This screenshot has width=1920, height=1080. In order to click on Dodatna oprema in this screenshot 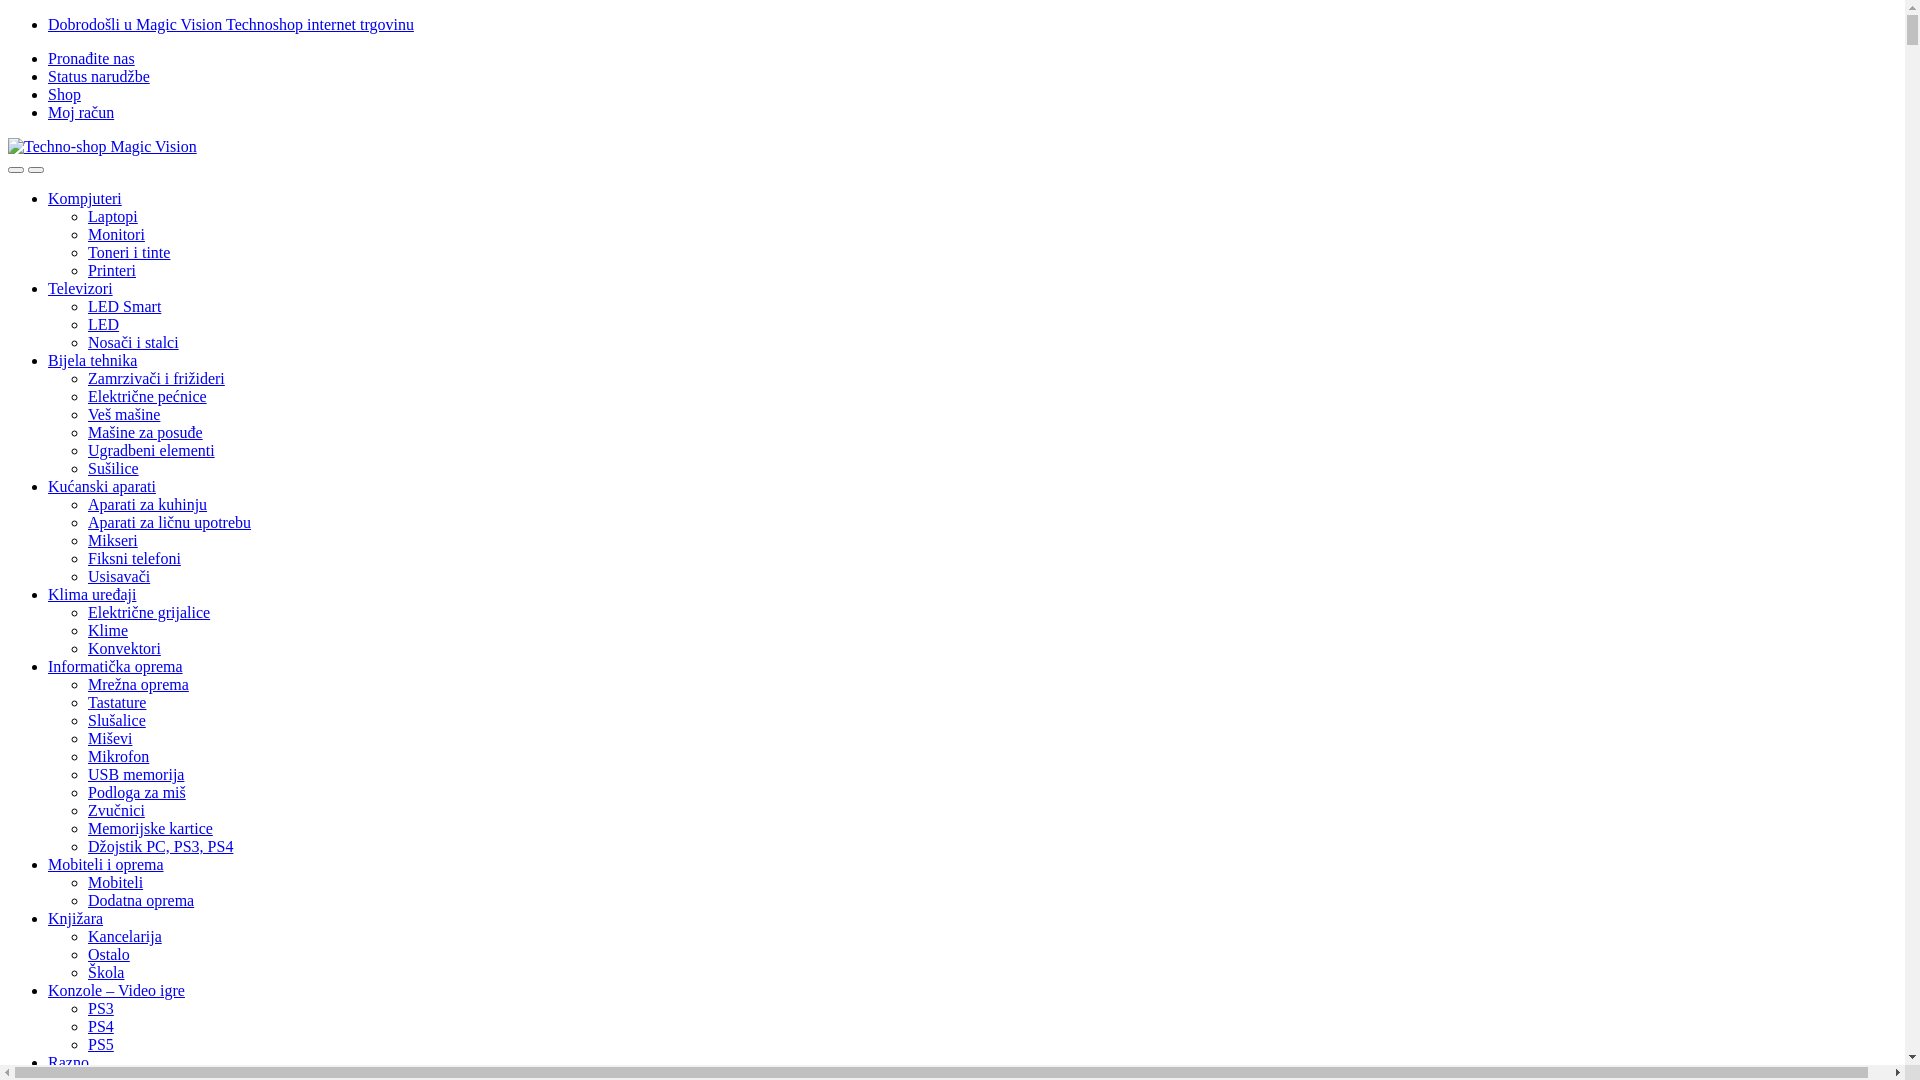, I will do `click(141, 900)`.